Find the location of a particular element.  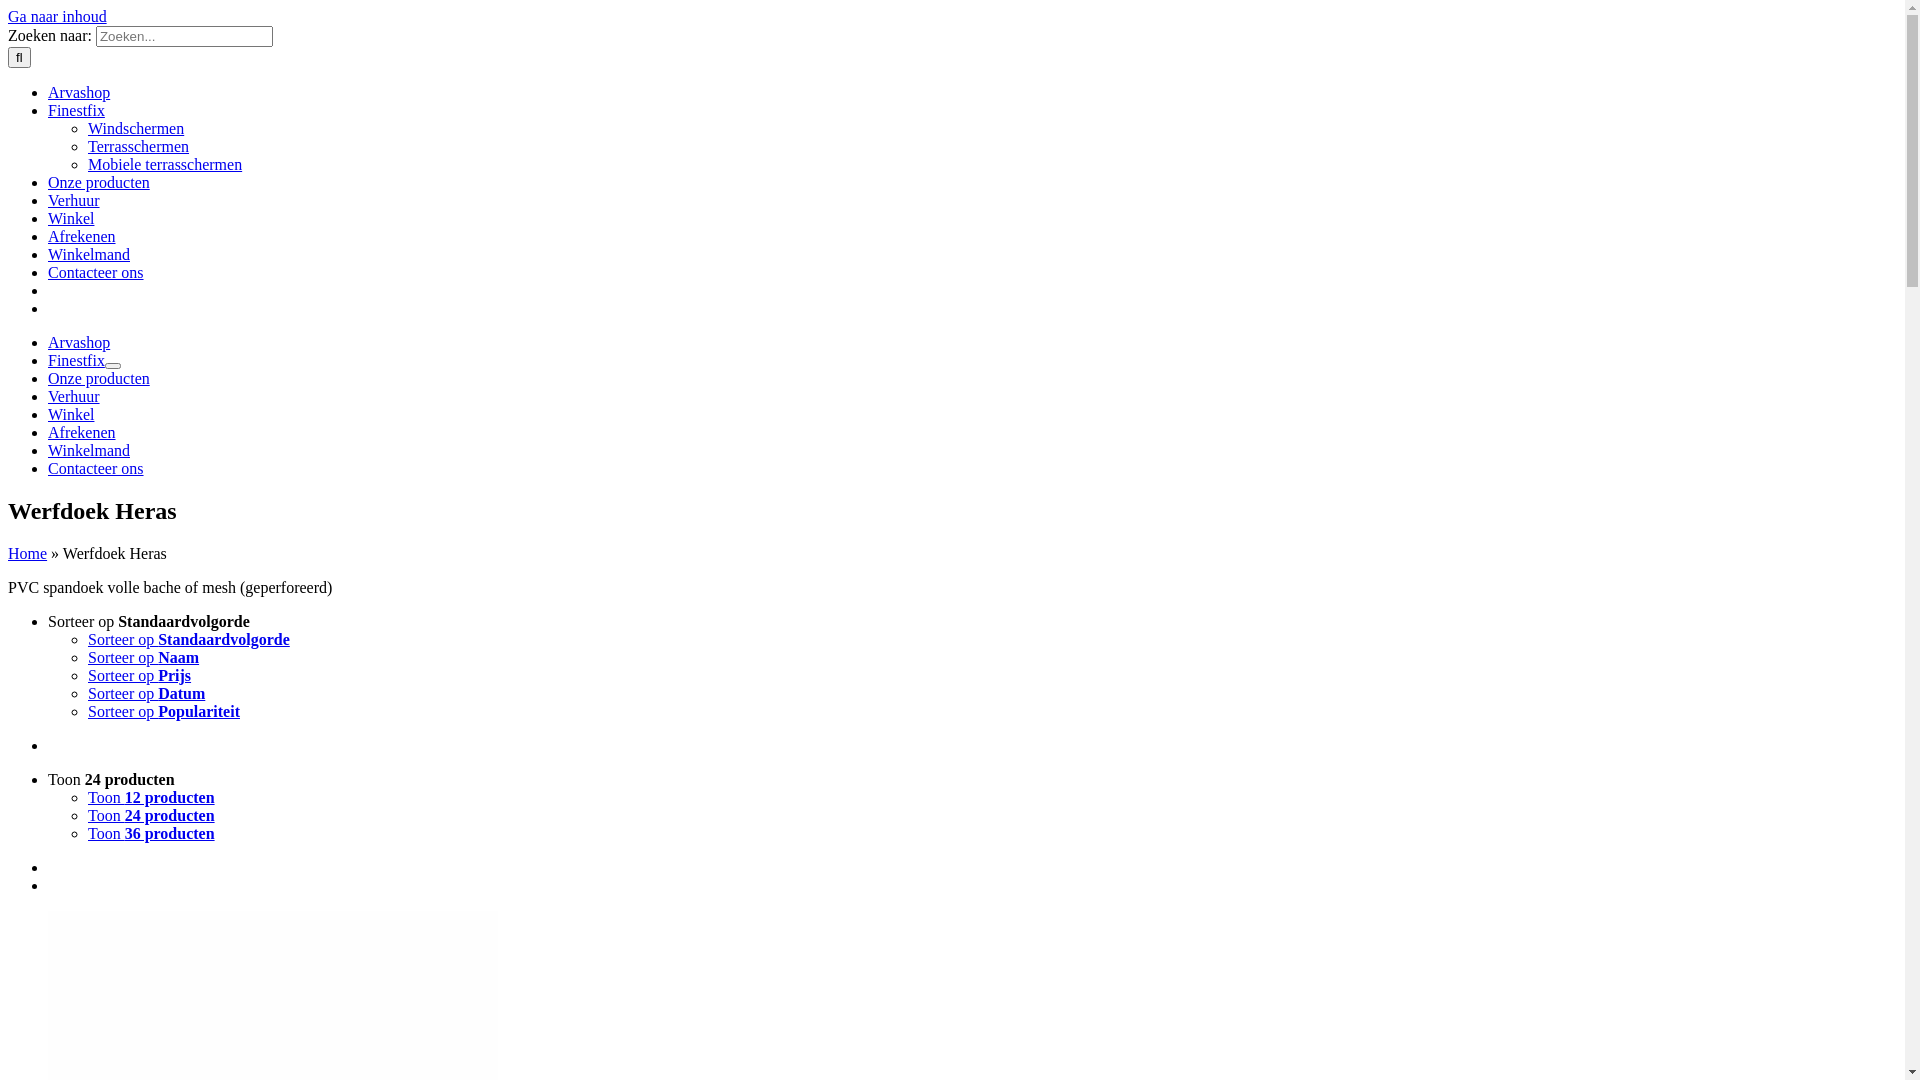

Arvashop is located at coordinates (79, 92).